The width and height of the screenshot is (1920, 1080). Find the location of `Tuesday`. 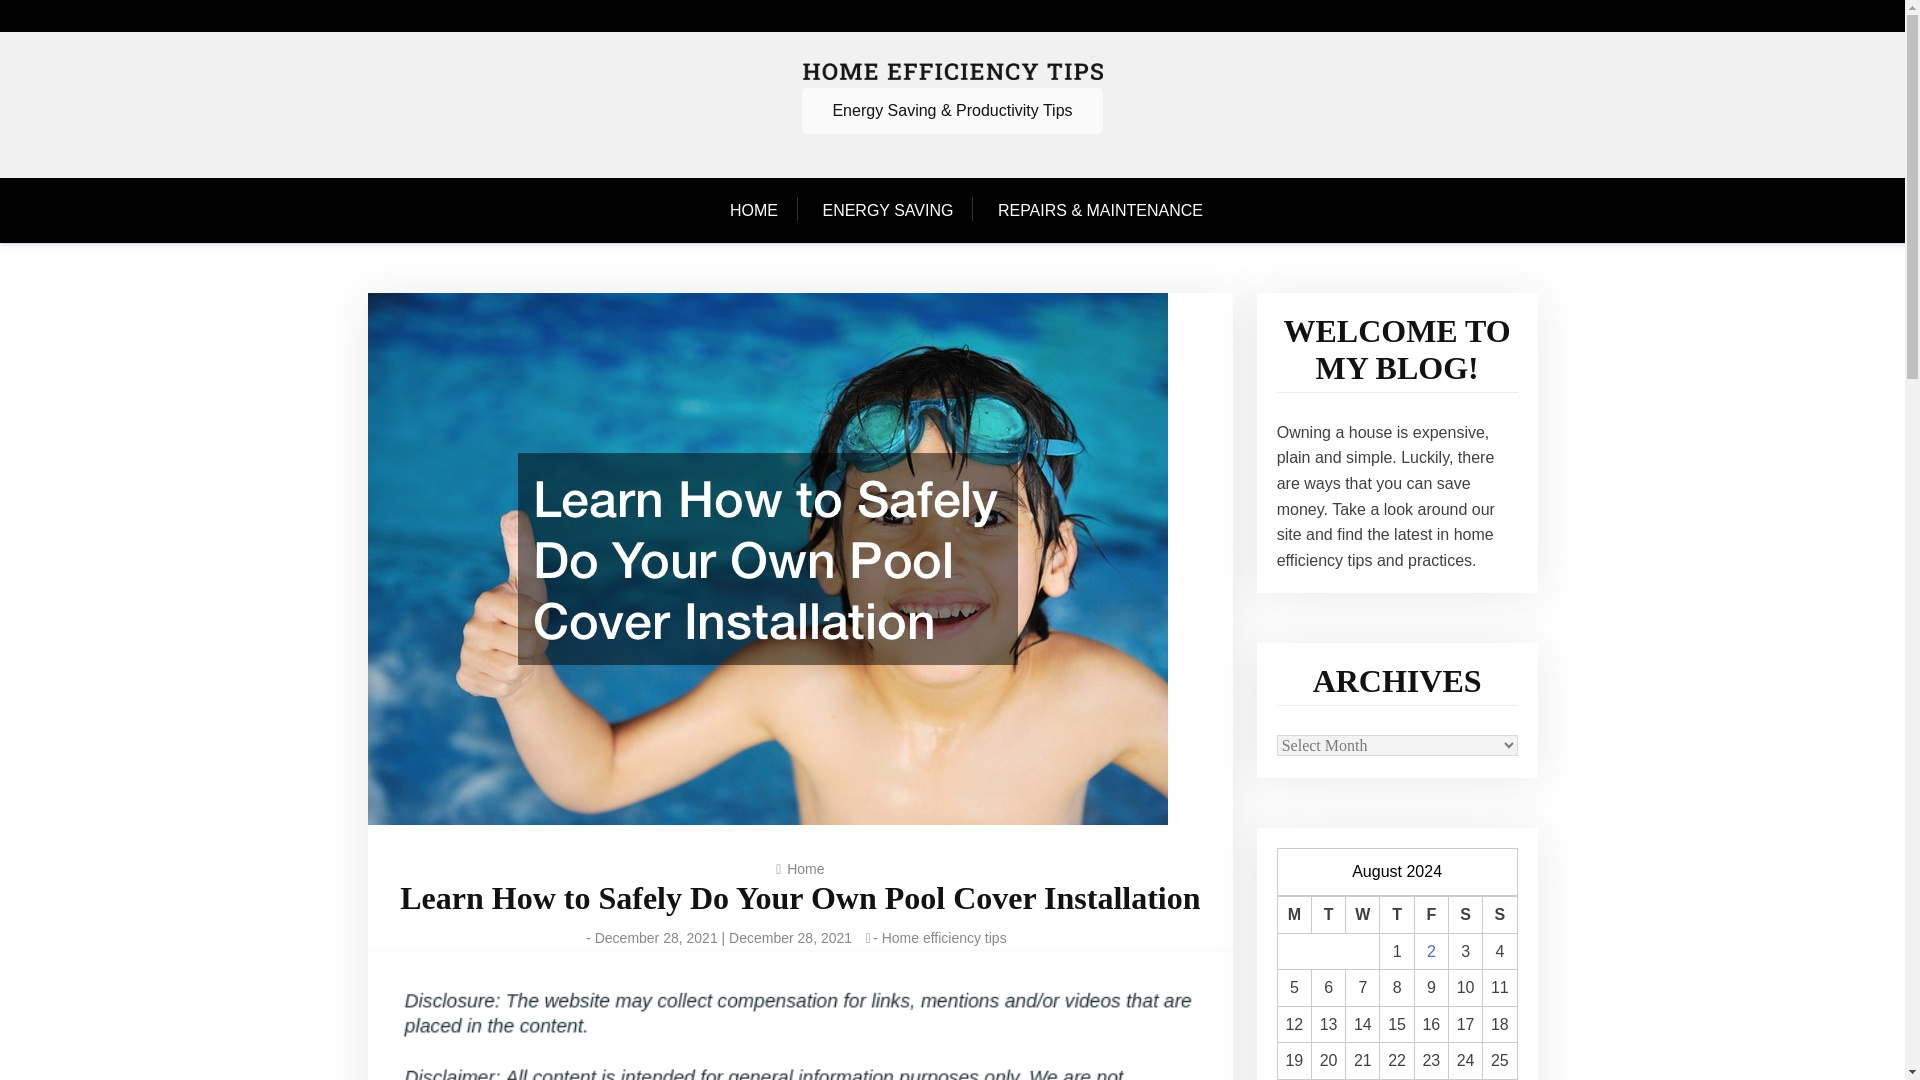

Tuesday is located at coordinates (1328, 916).